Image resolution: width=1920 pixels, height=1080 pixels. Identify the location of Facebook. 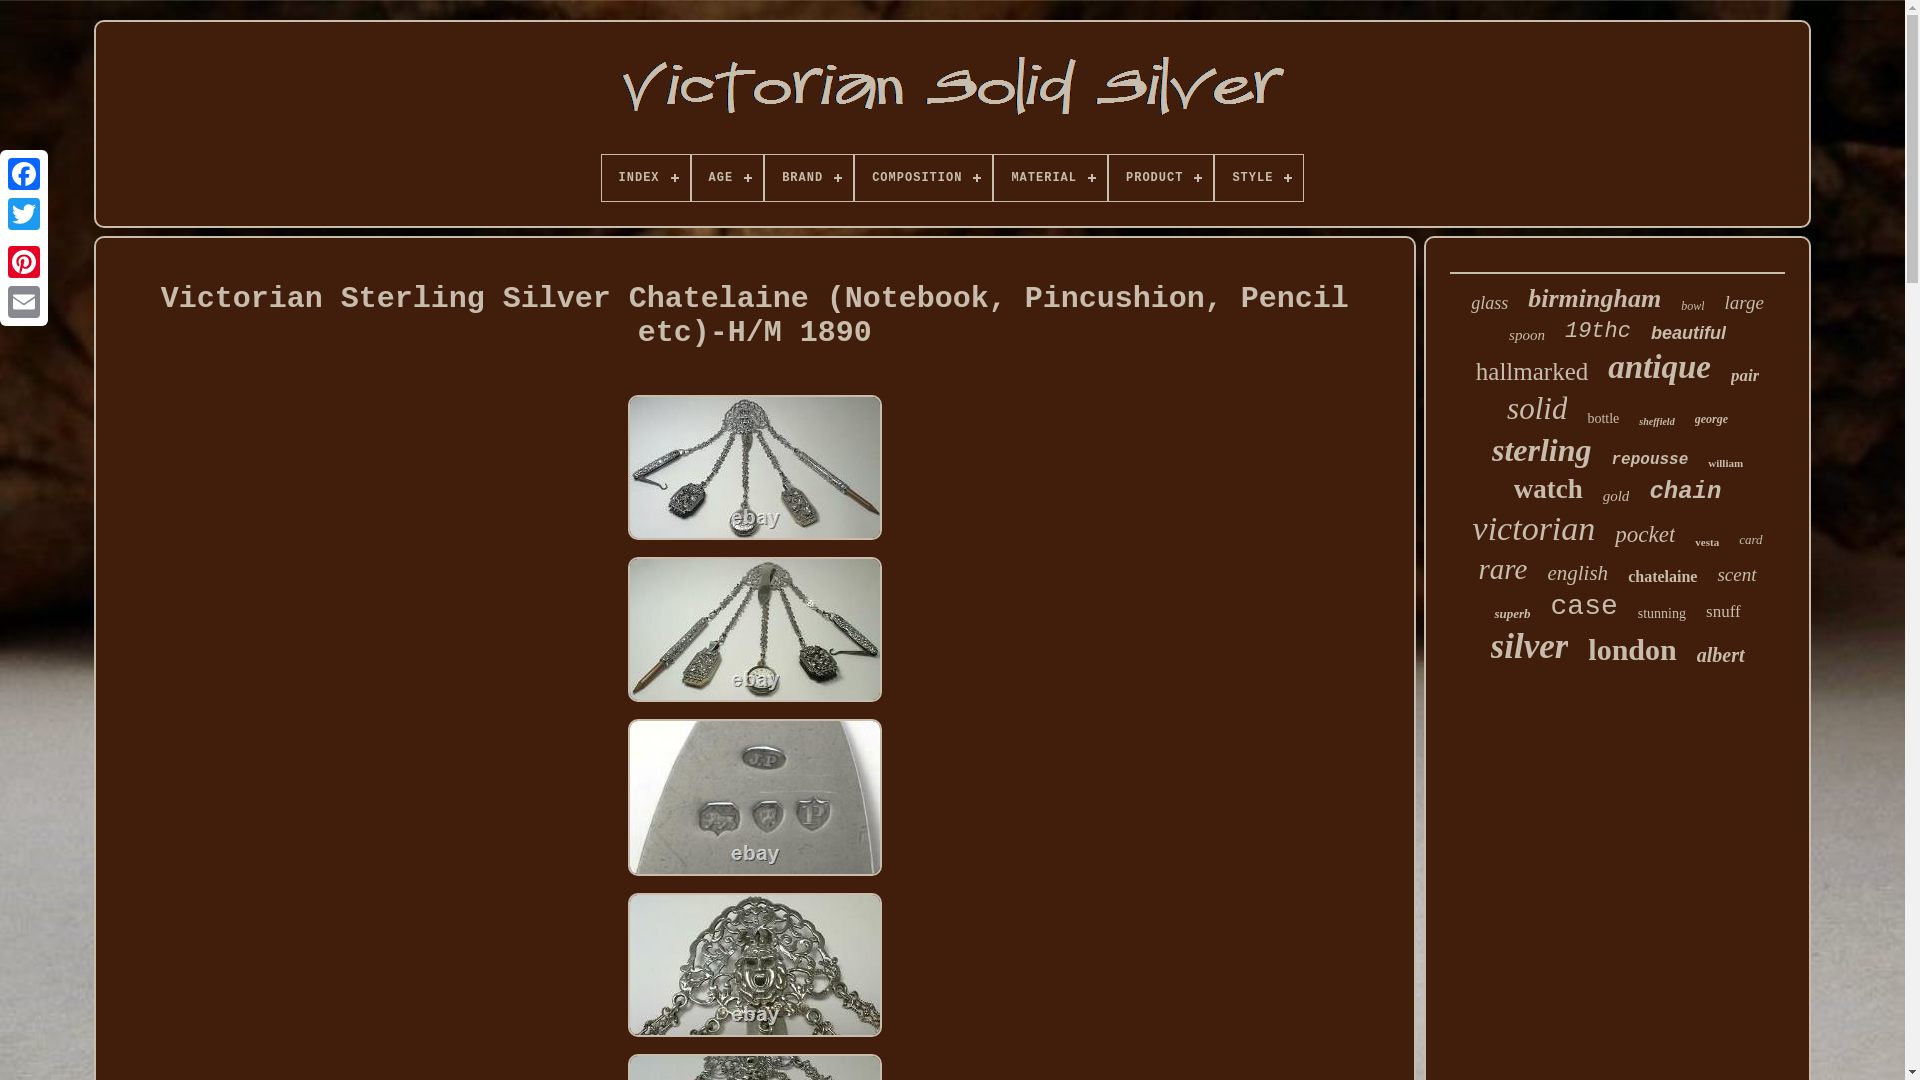
(24, 174).